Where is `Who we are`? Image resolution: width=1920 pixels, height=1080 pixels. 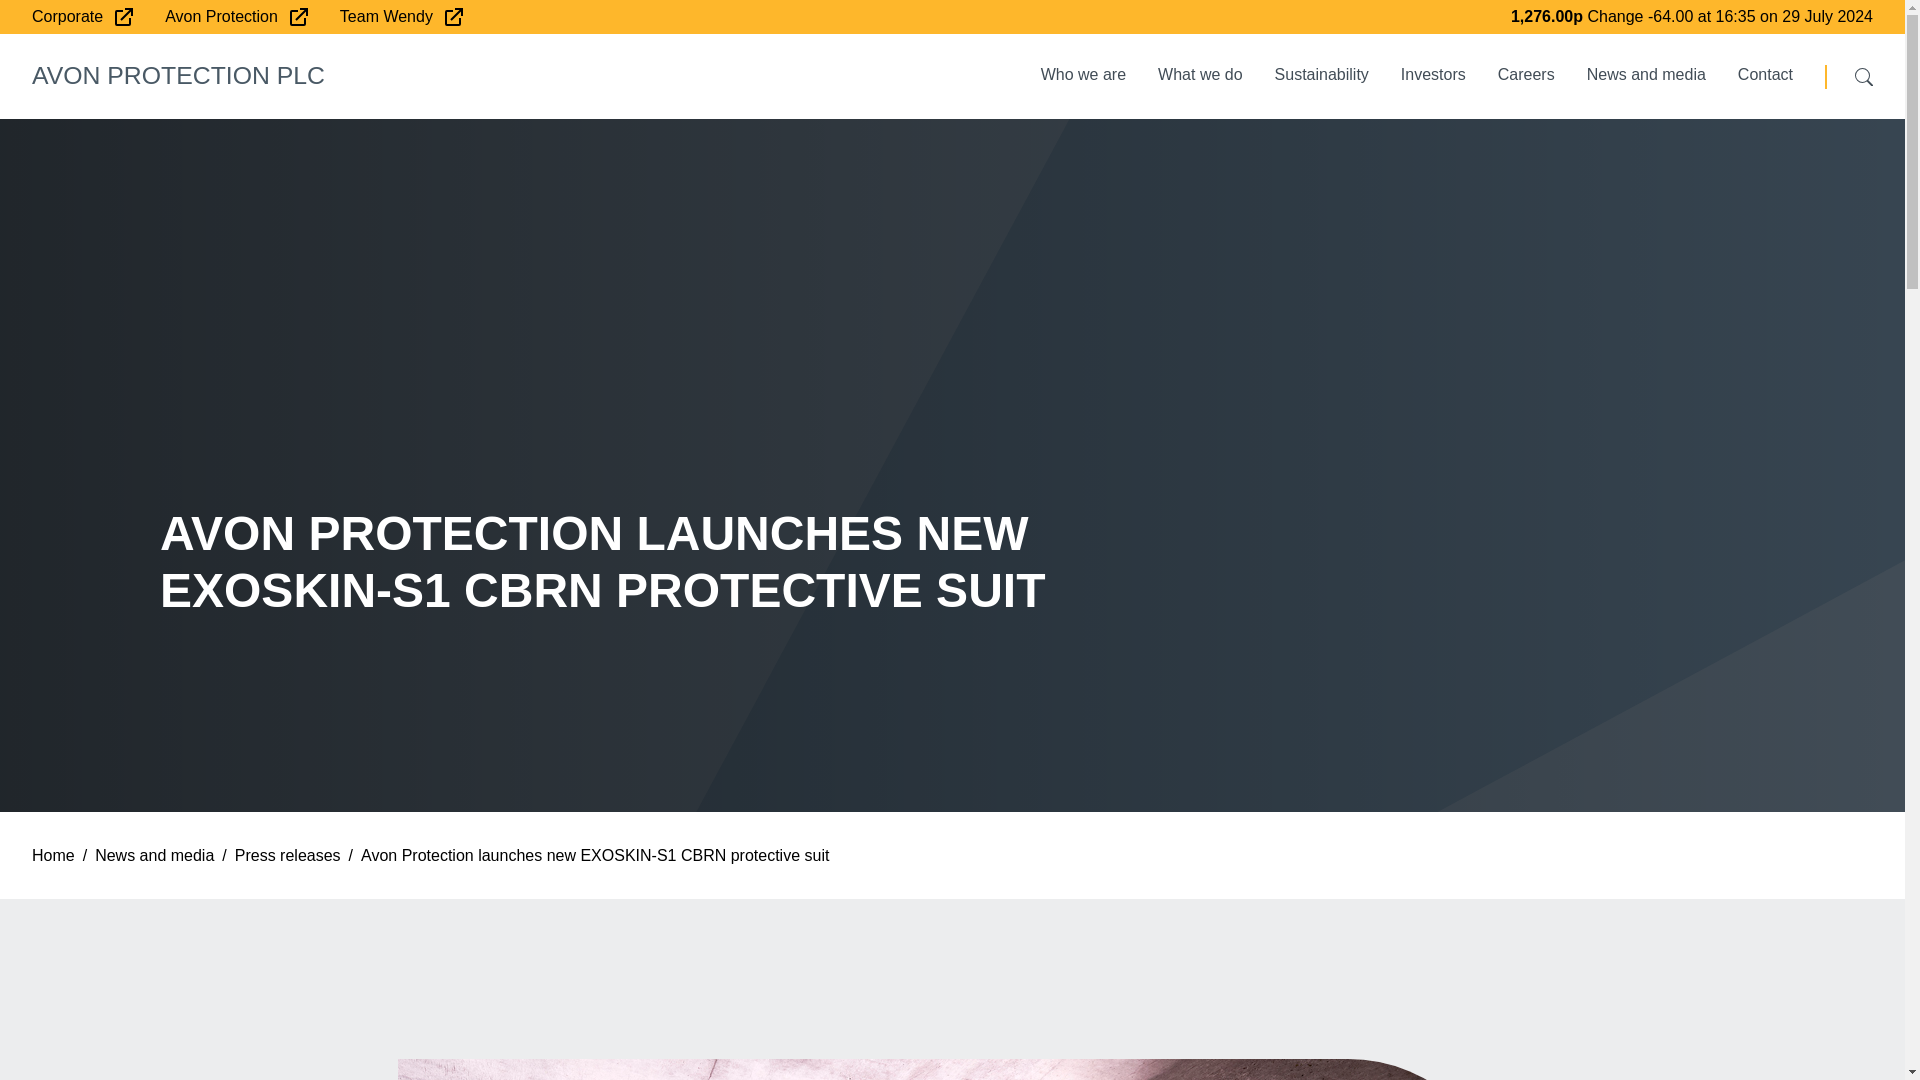
Who we are is located at coordinates (1084, 75).